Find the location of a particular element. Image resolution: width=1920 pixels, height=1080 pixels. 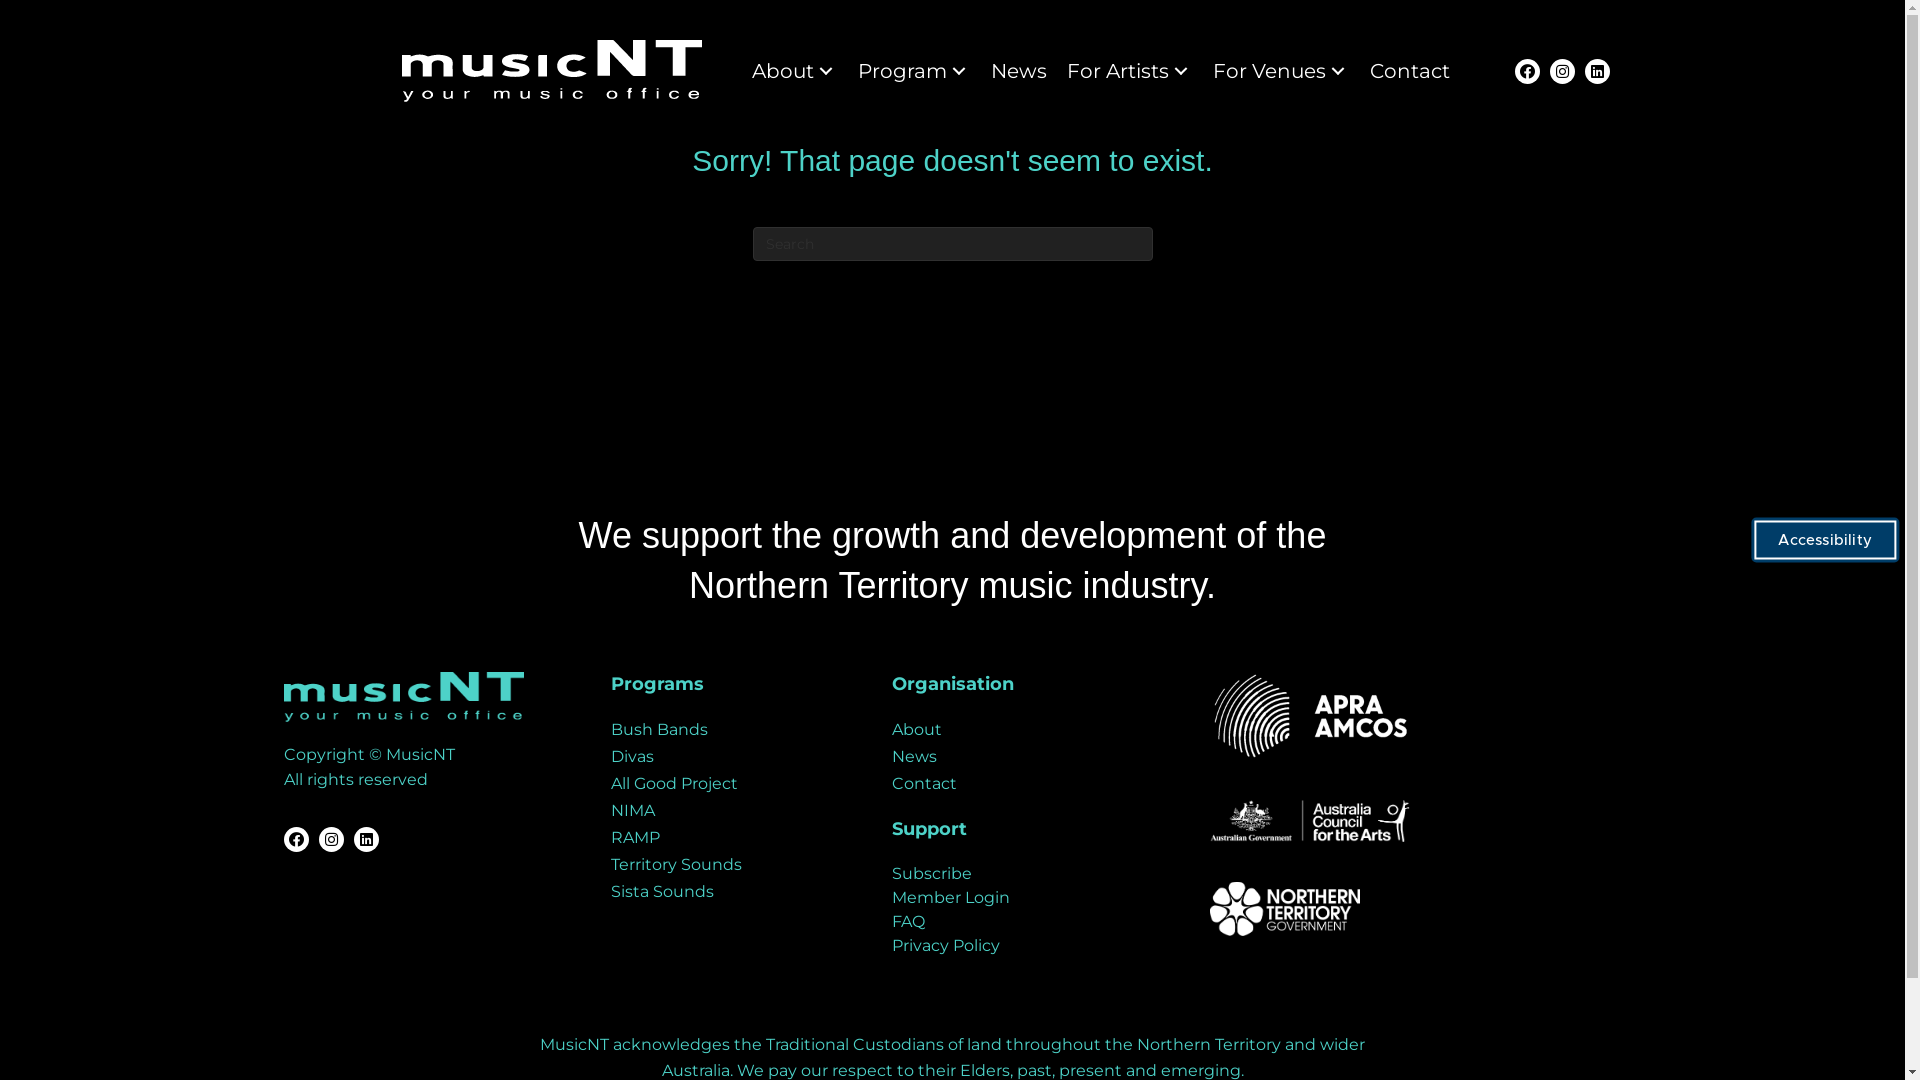

For Artists is located at coordinates (1130, 71).